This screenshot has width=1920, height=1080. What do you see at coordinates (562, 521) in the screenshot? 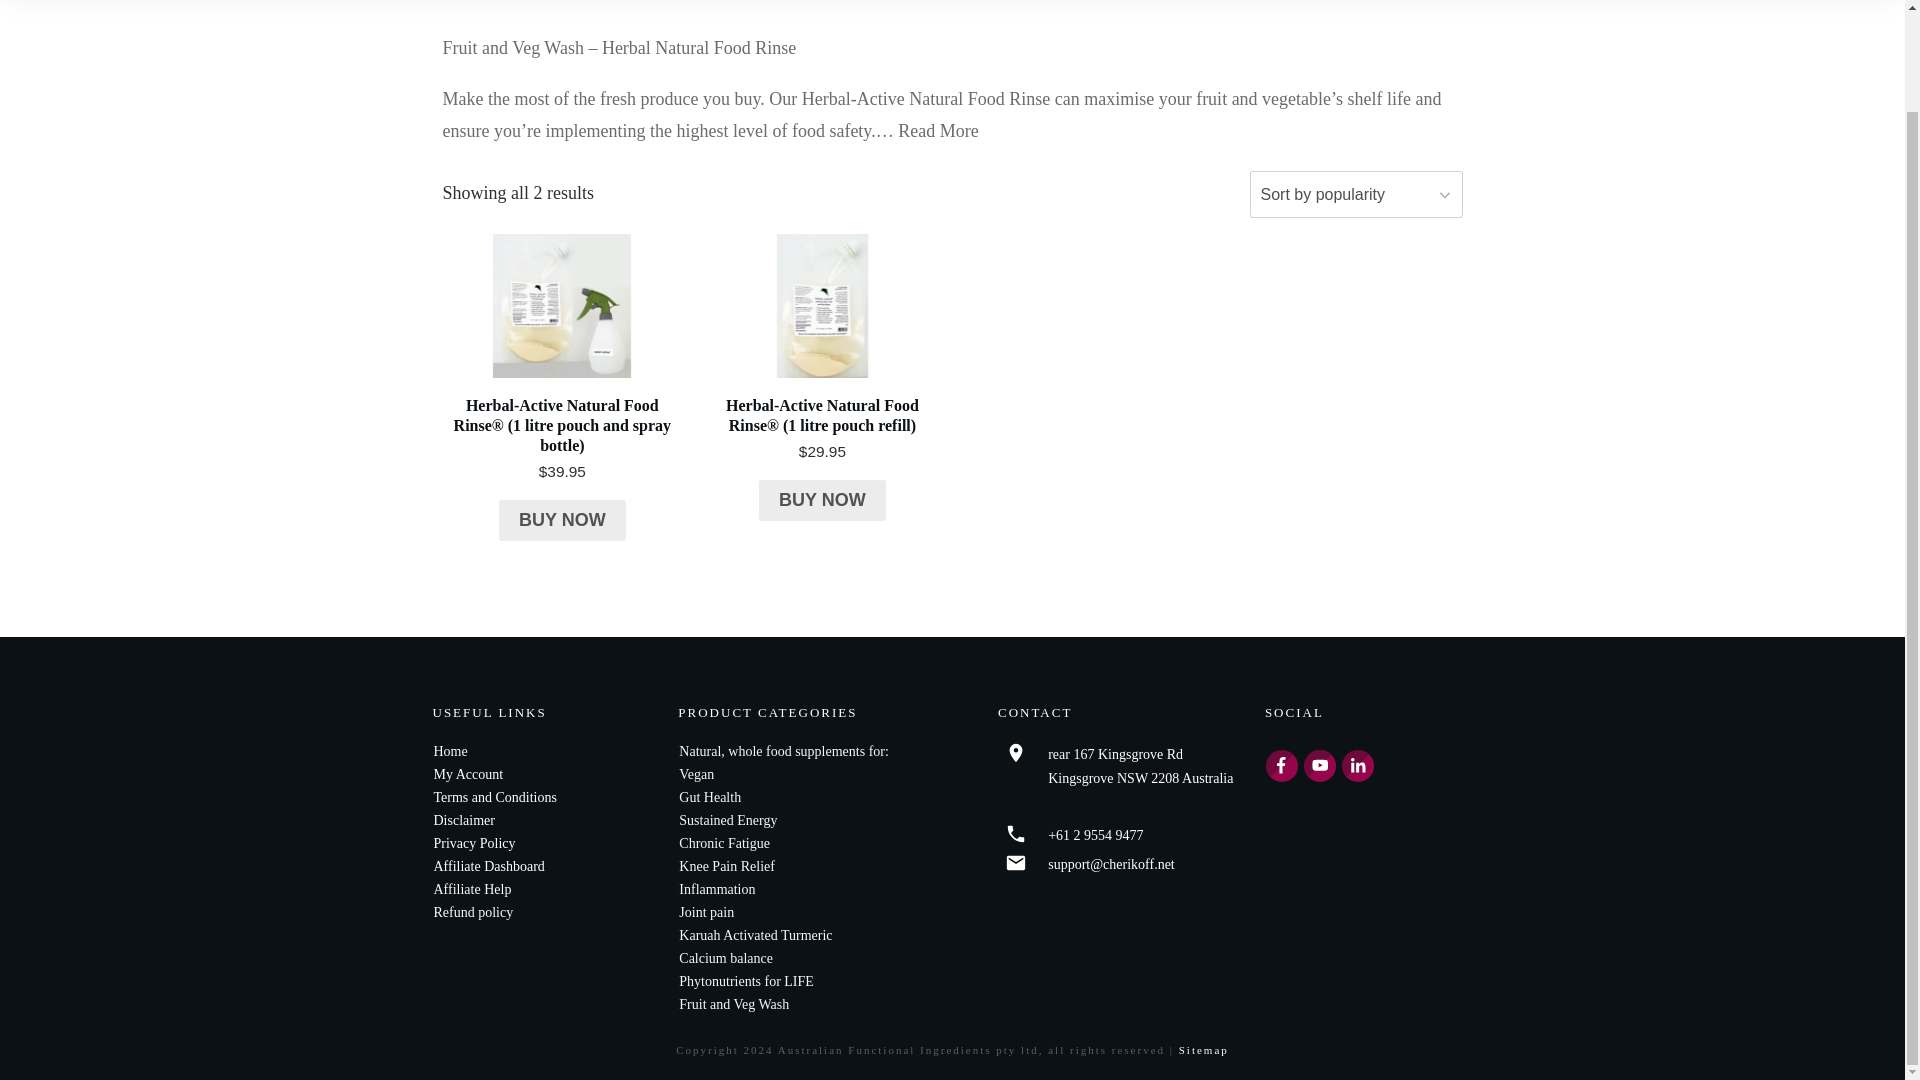
I see `BUY NOW` at bounding box center [562, 521].